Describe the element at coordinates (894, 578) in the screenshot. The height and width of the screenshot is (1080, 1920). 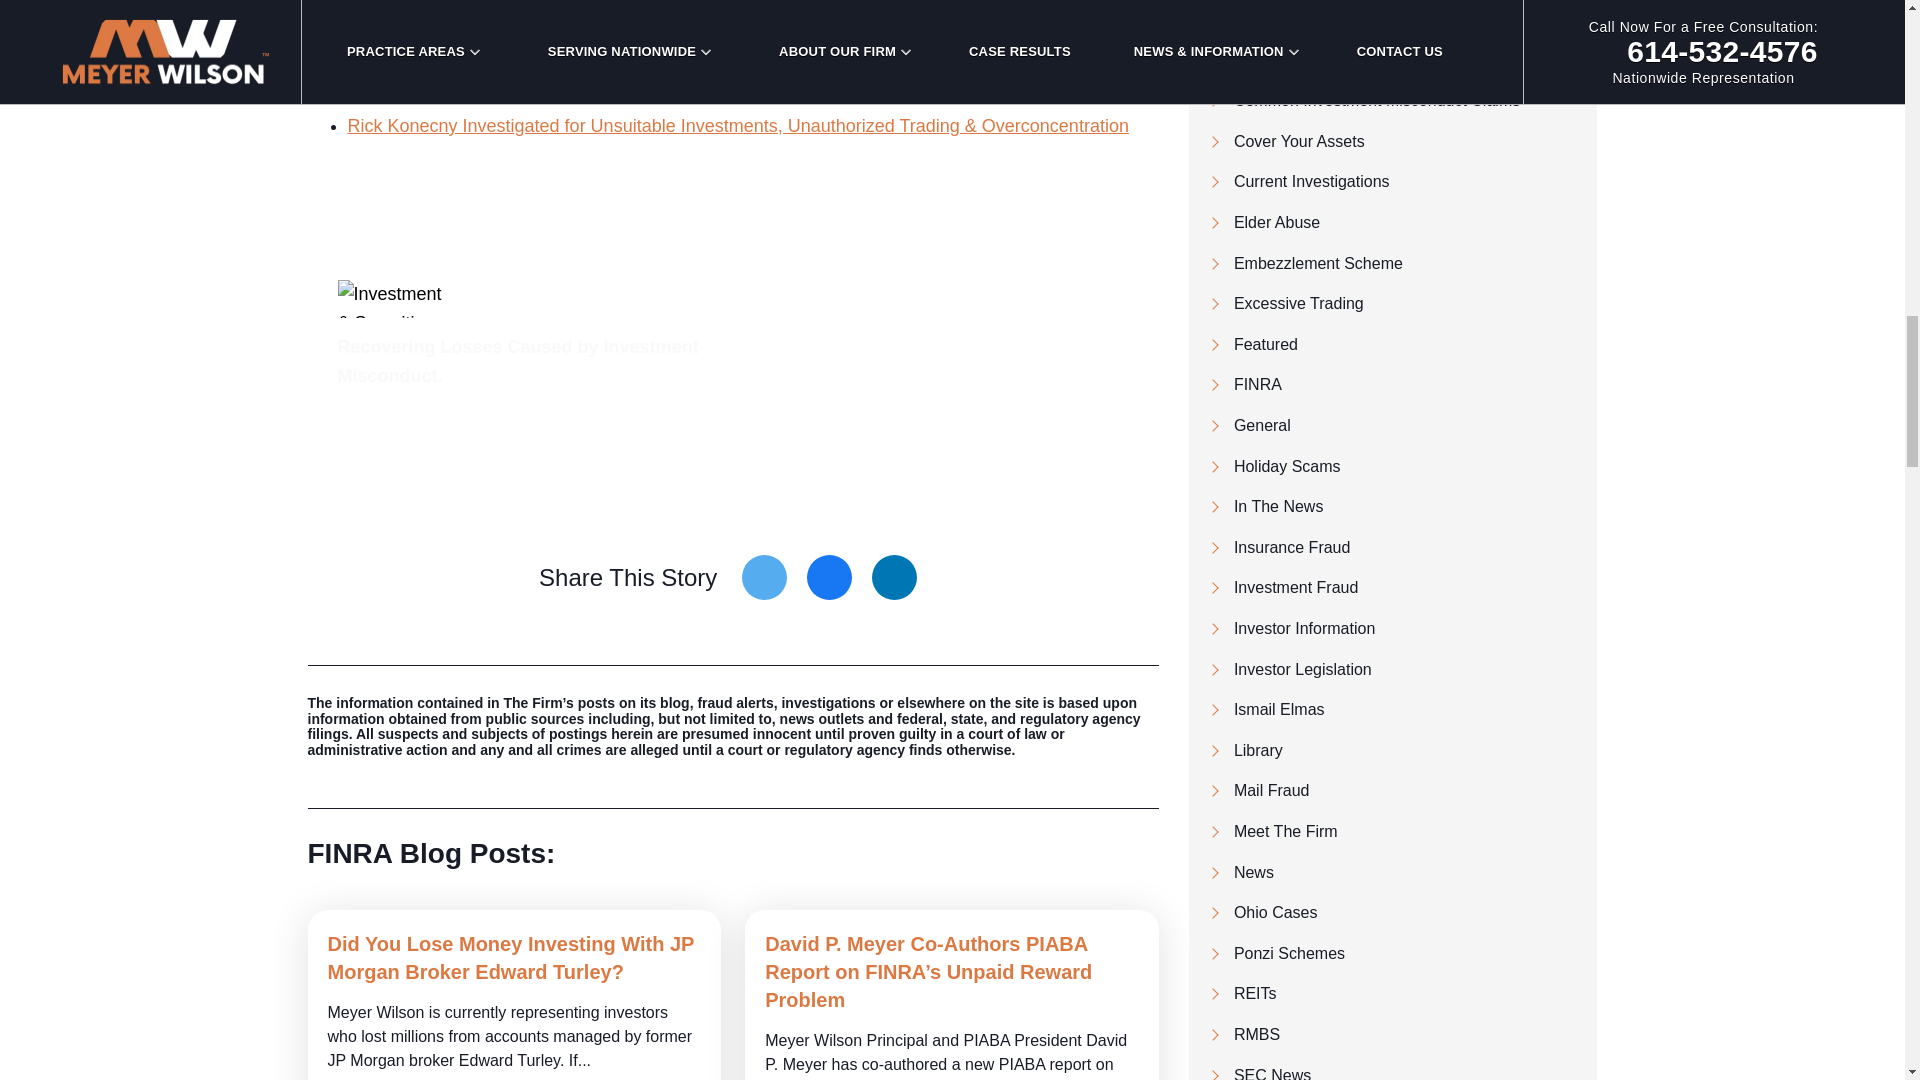
I see `Linkedin` at that location.